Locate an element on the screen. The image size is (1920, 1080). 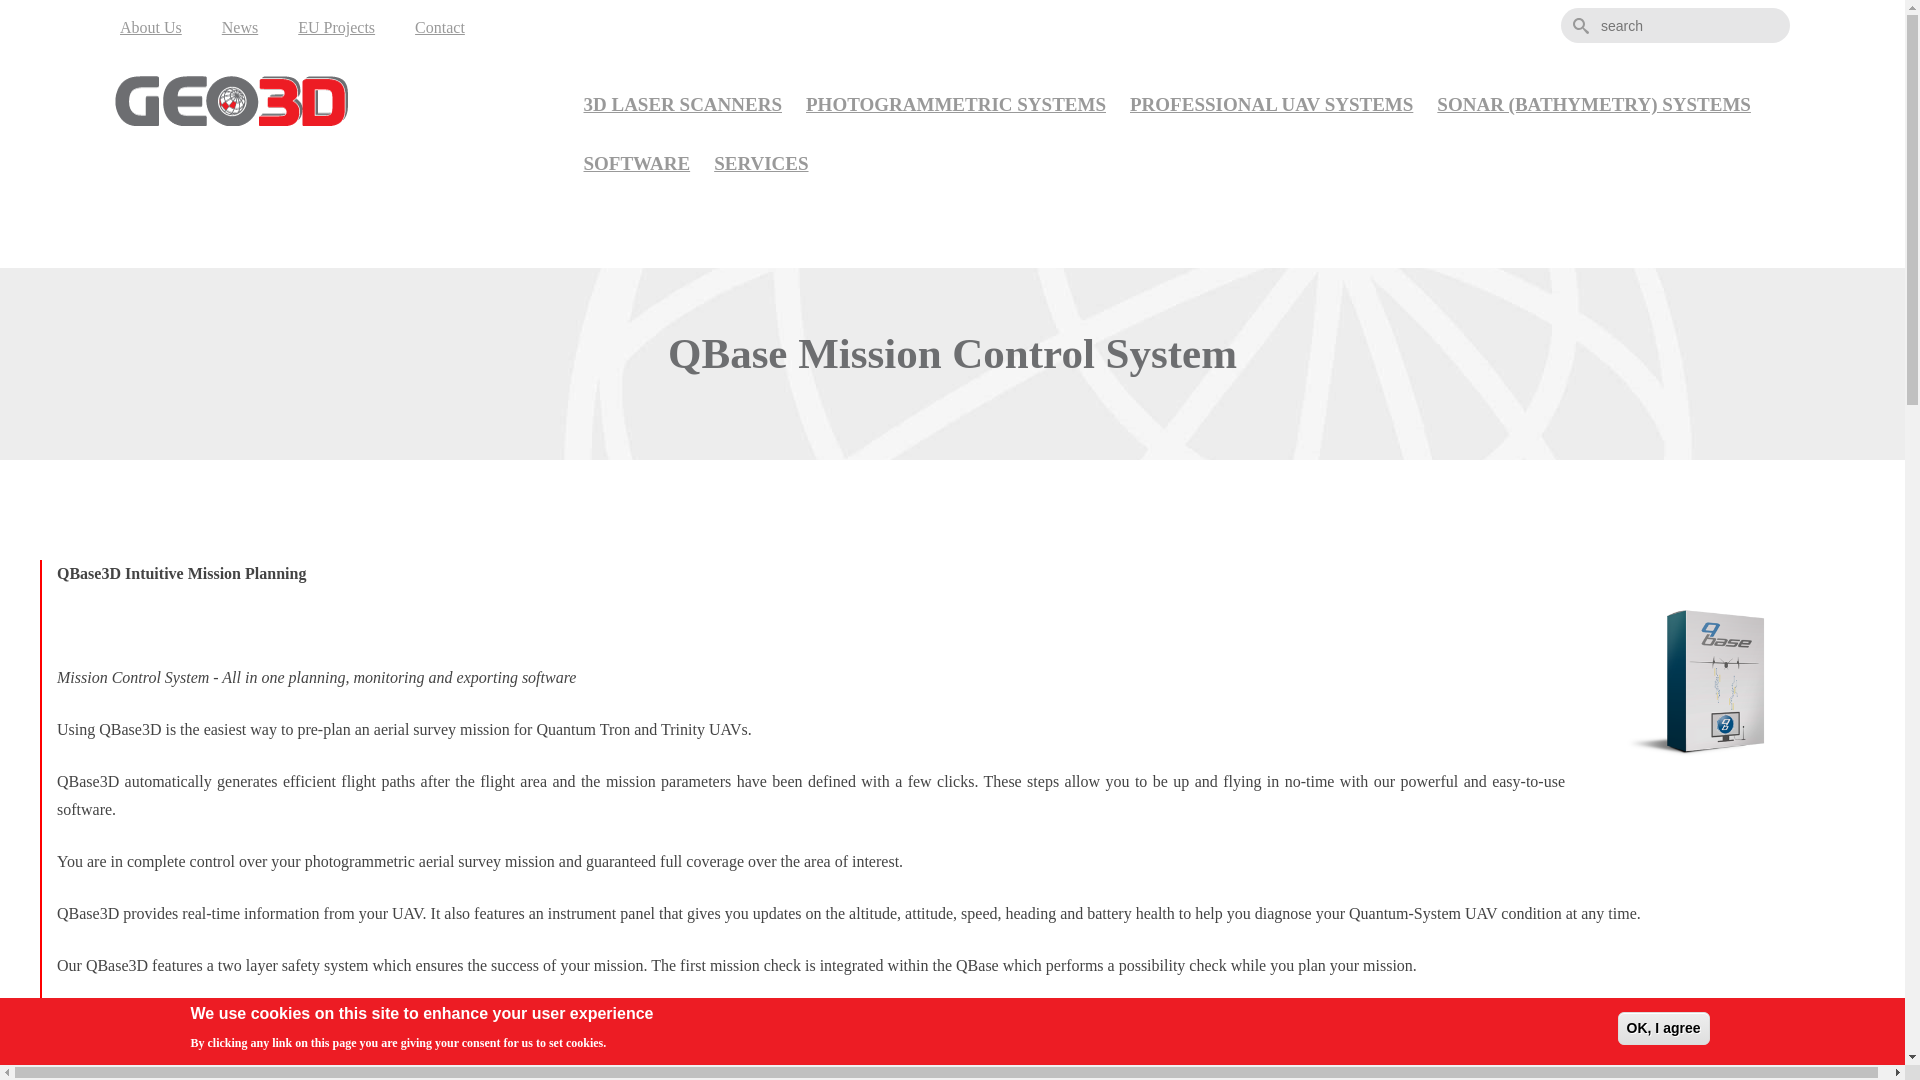
Search is located at coordinates (1613, 30).